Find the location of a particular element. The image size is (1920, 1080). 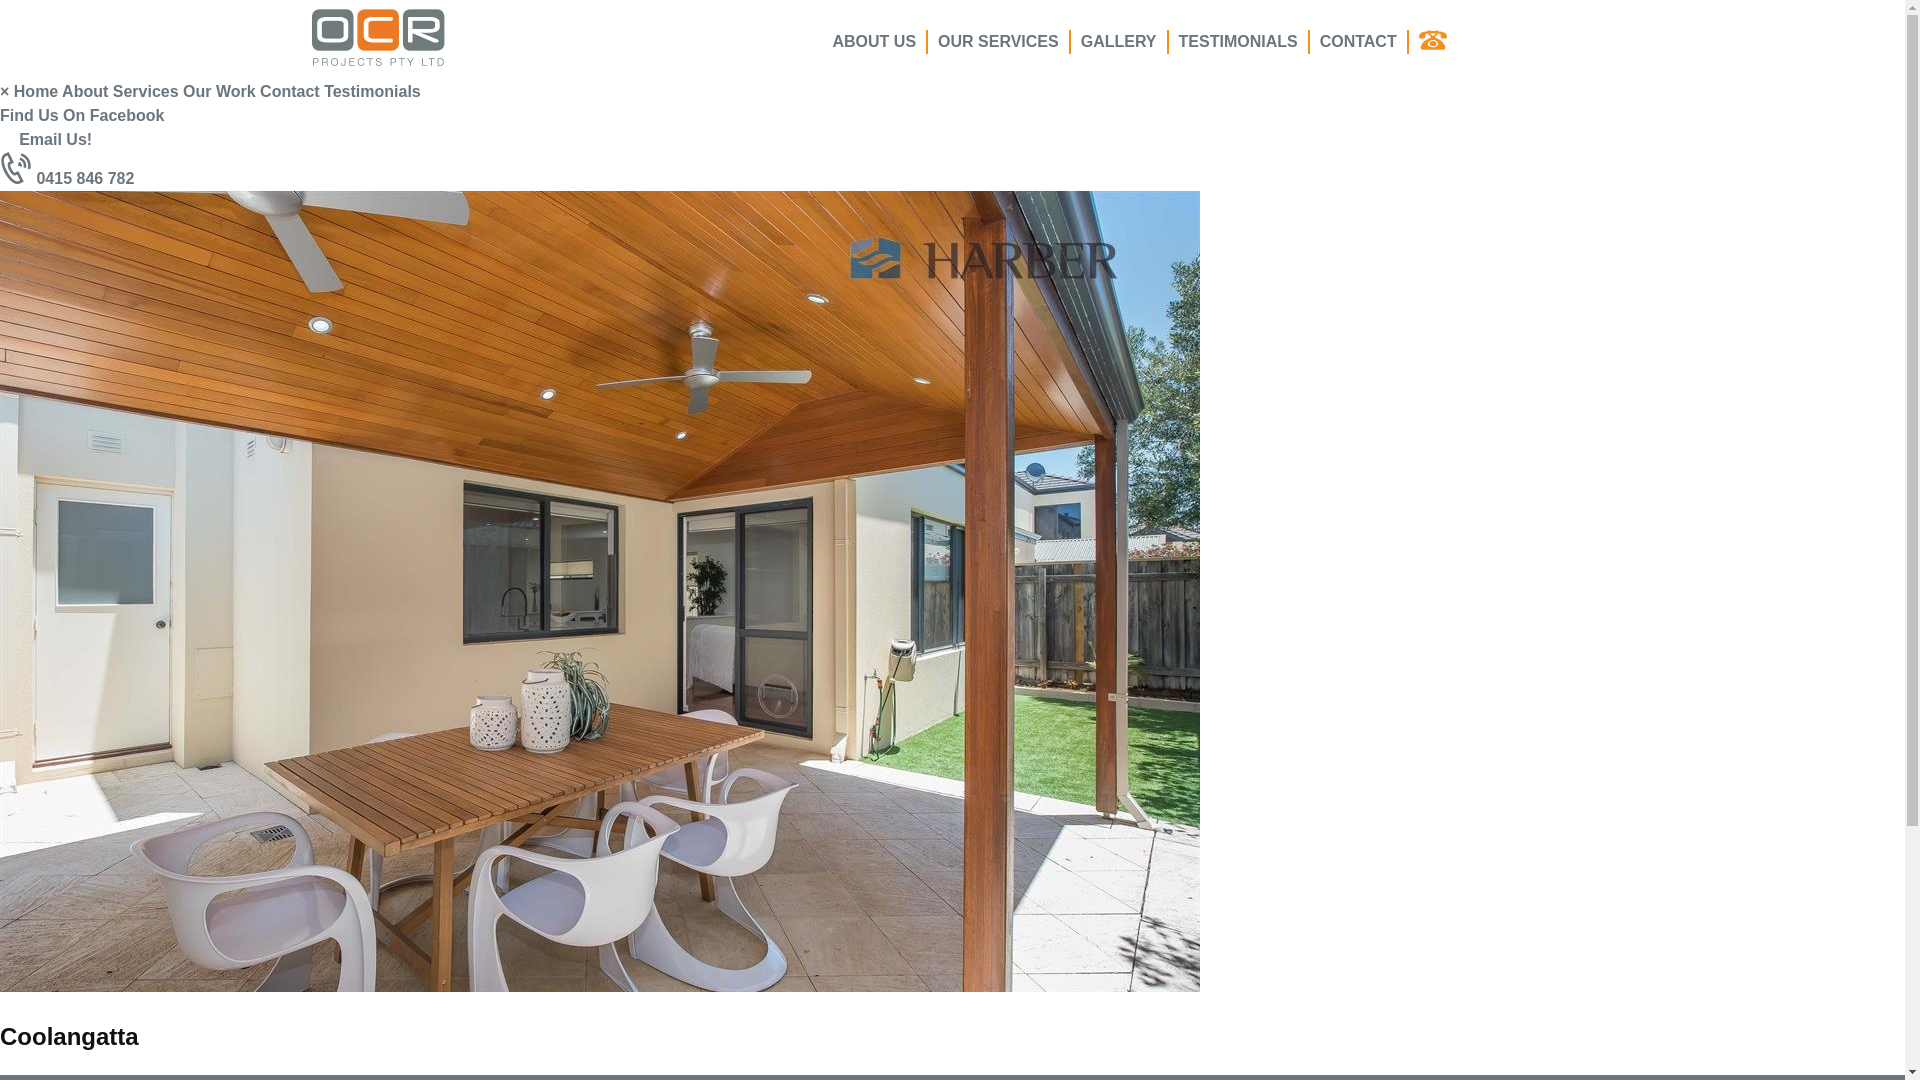

Contact is located at coordinates (290, 92).